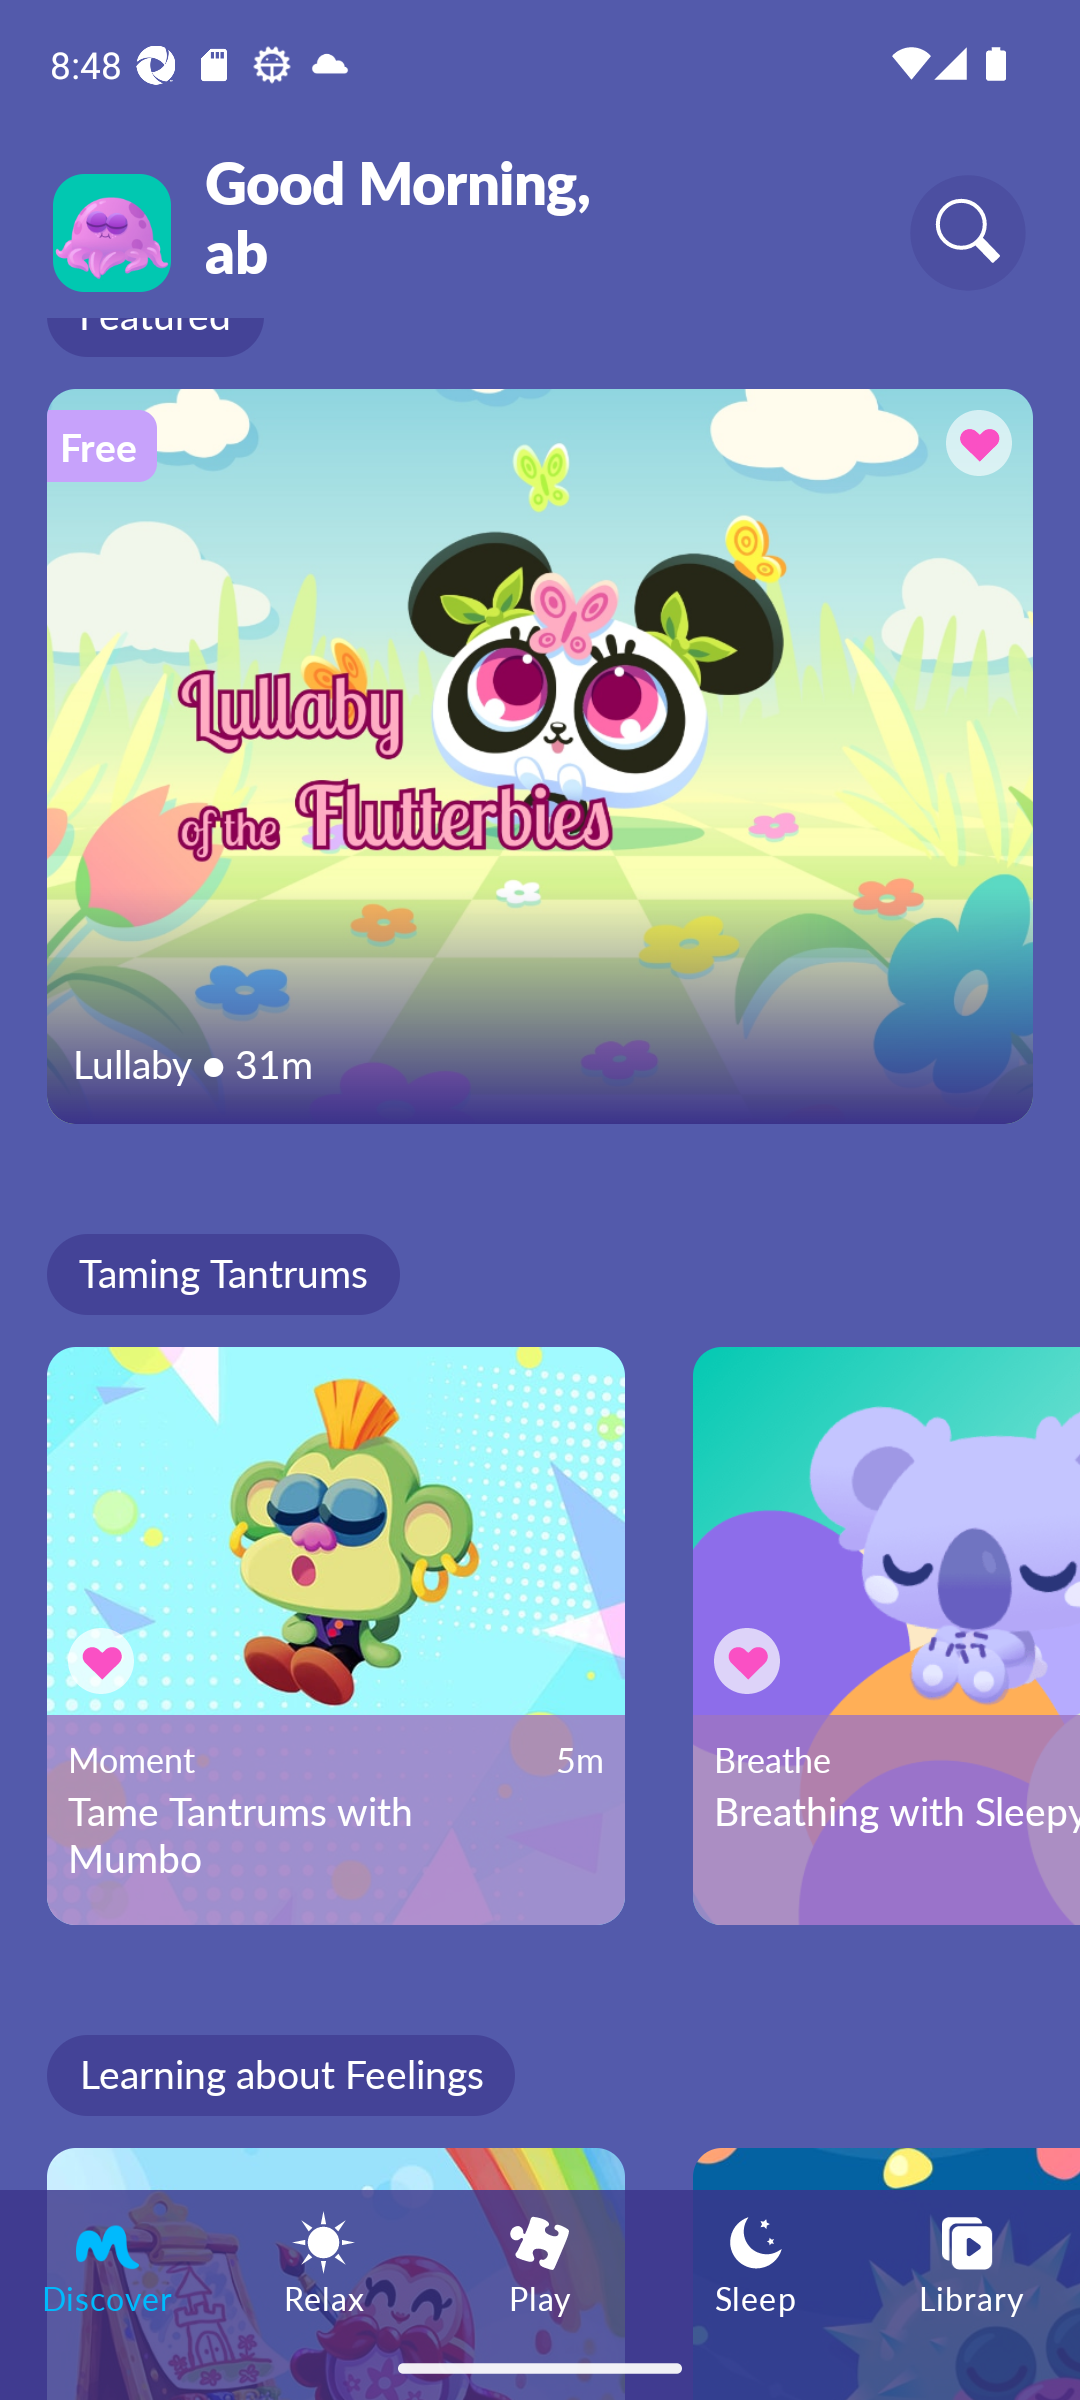 This screenshot has width=1080, height=2400. Describe the element at coordinates (106, 1660) in the screenshot. I see `Button` at that location.